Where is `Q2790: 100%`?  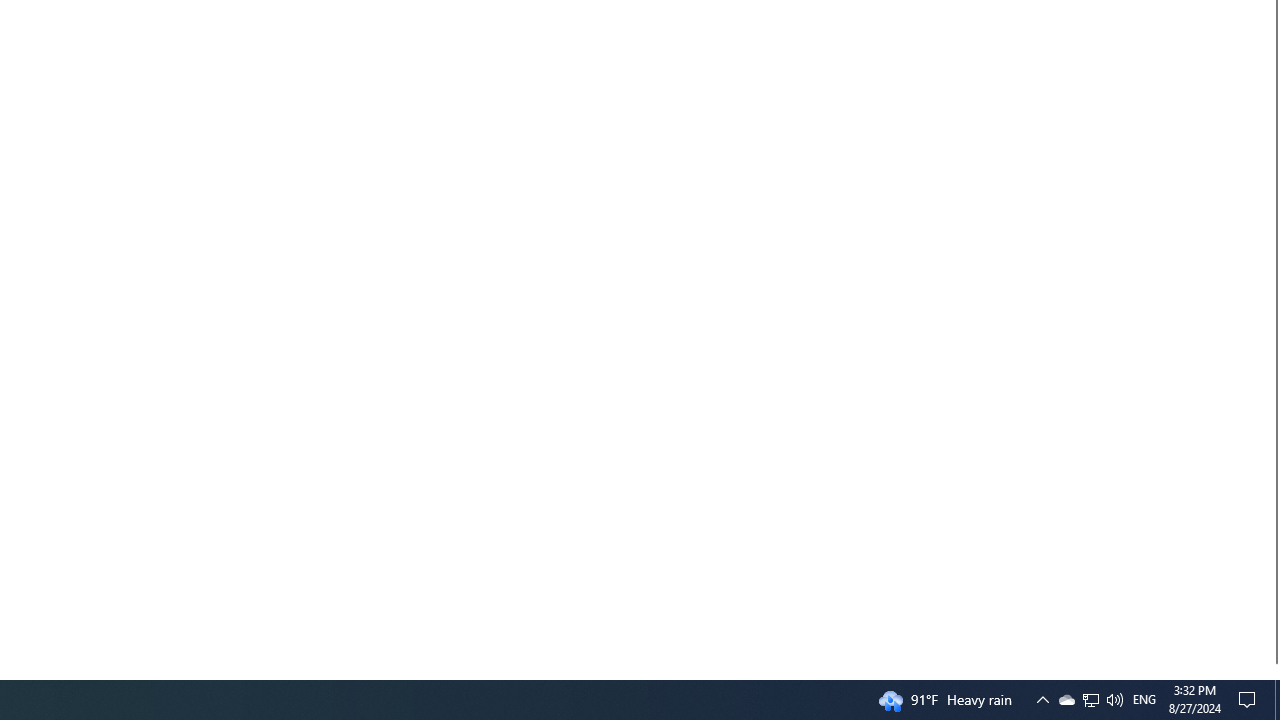 Q2790: 100% is located at coordinates (1090, 700).